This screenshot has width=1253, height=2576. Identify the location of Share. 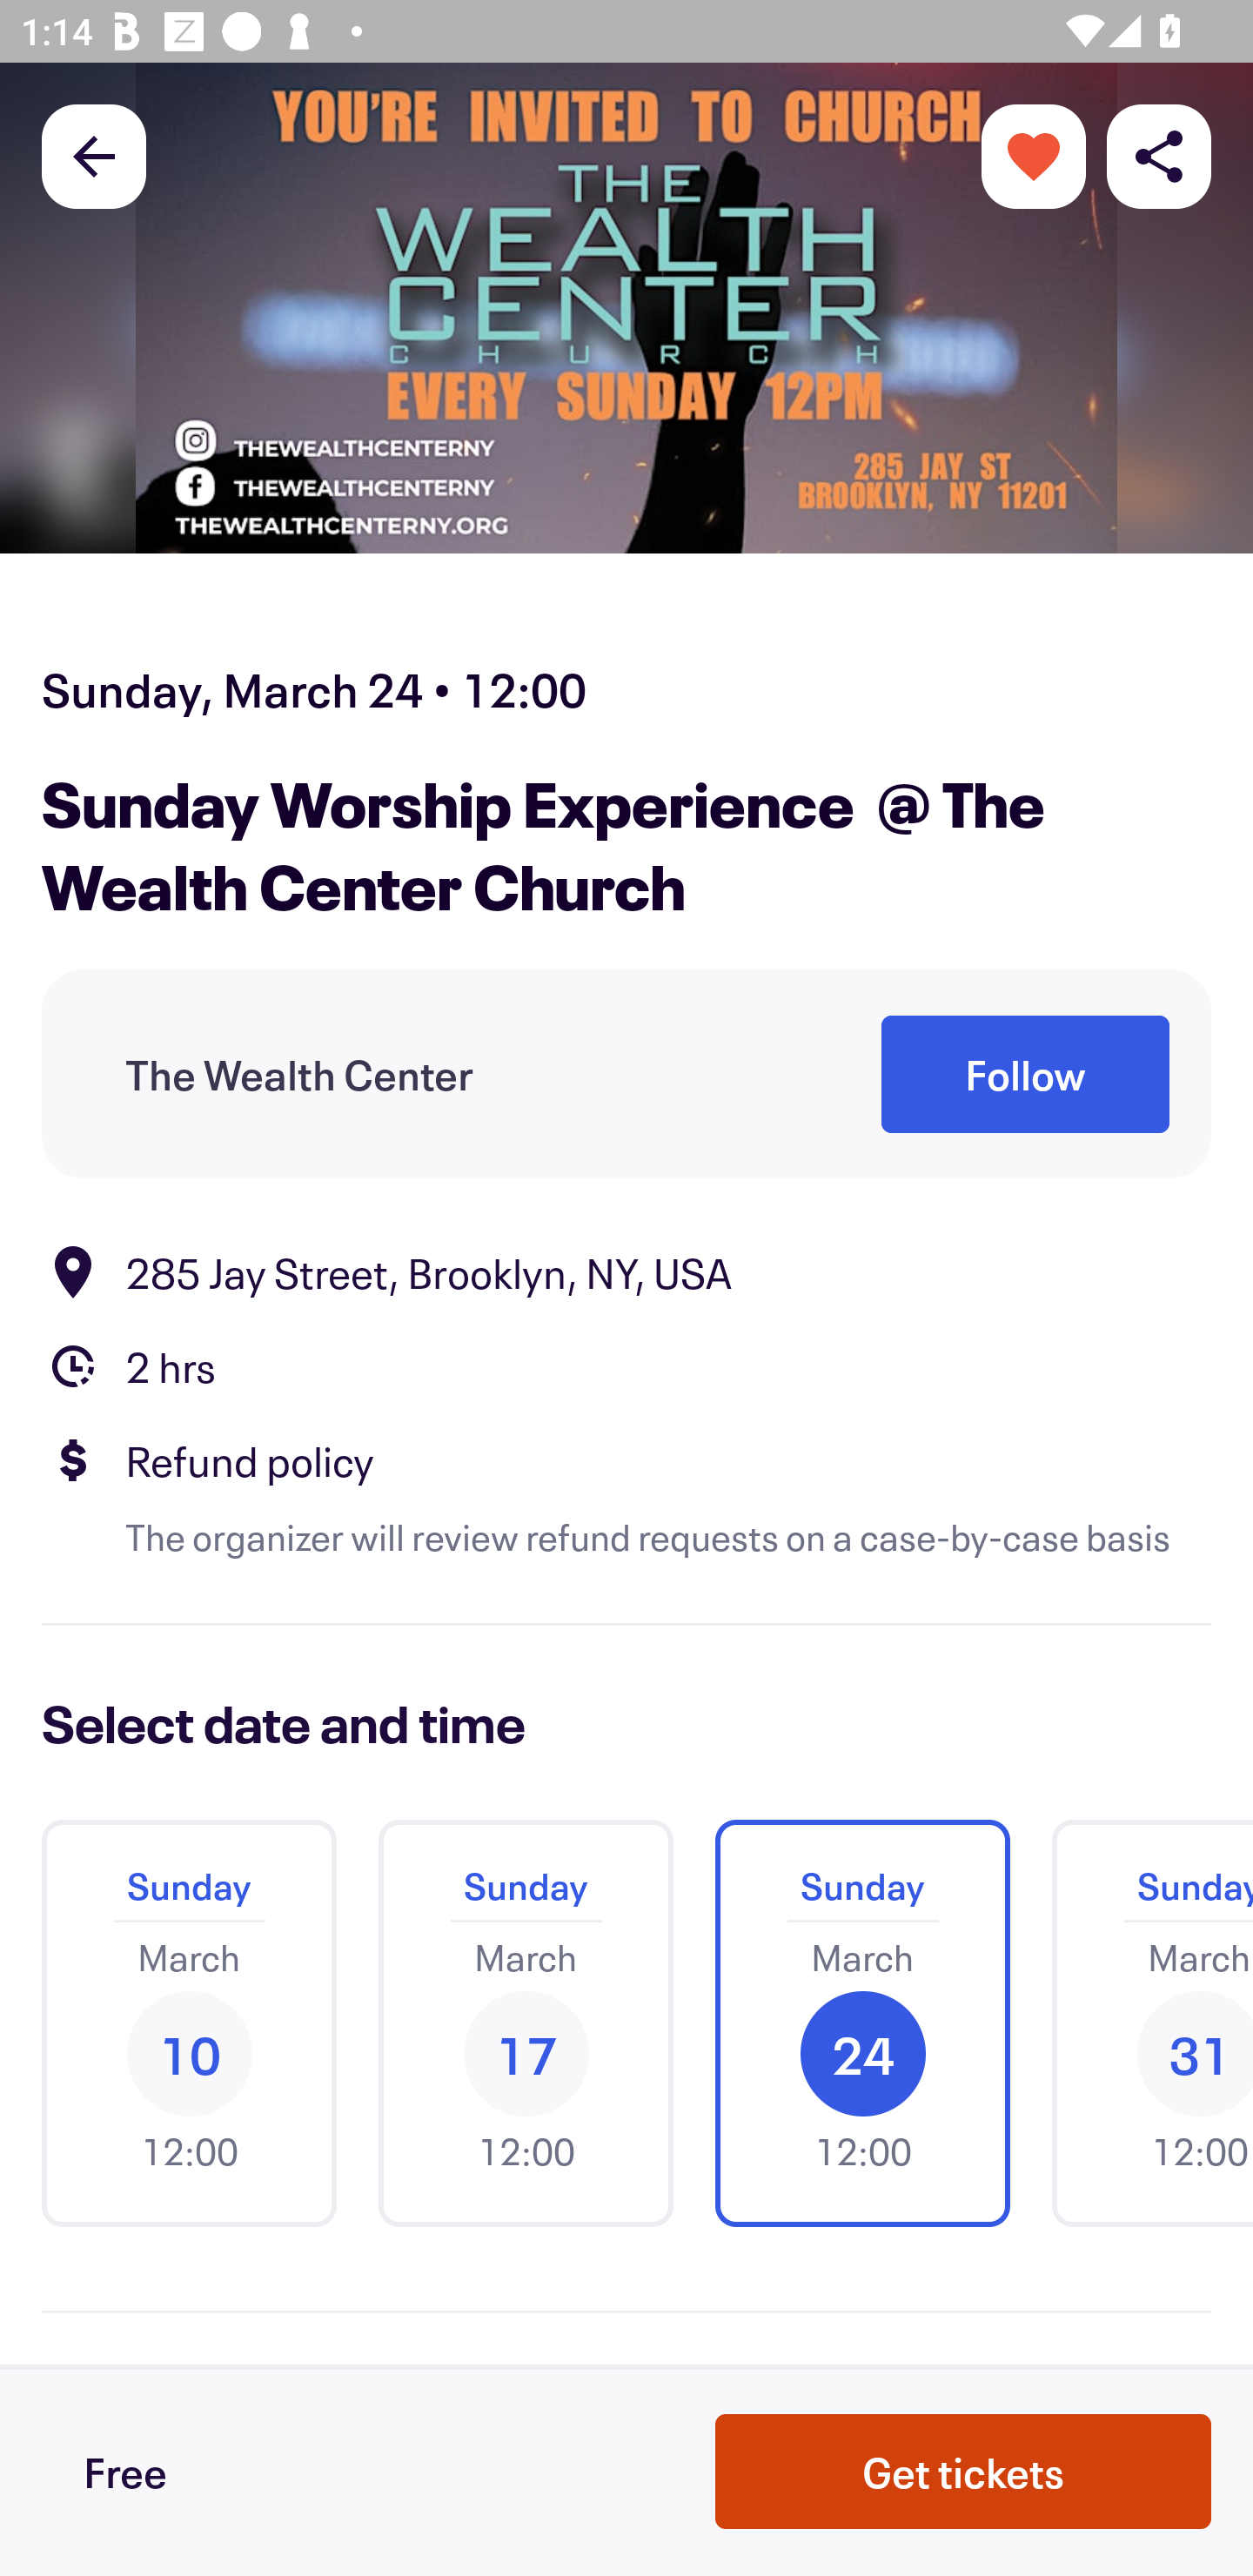
(1159, 155).